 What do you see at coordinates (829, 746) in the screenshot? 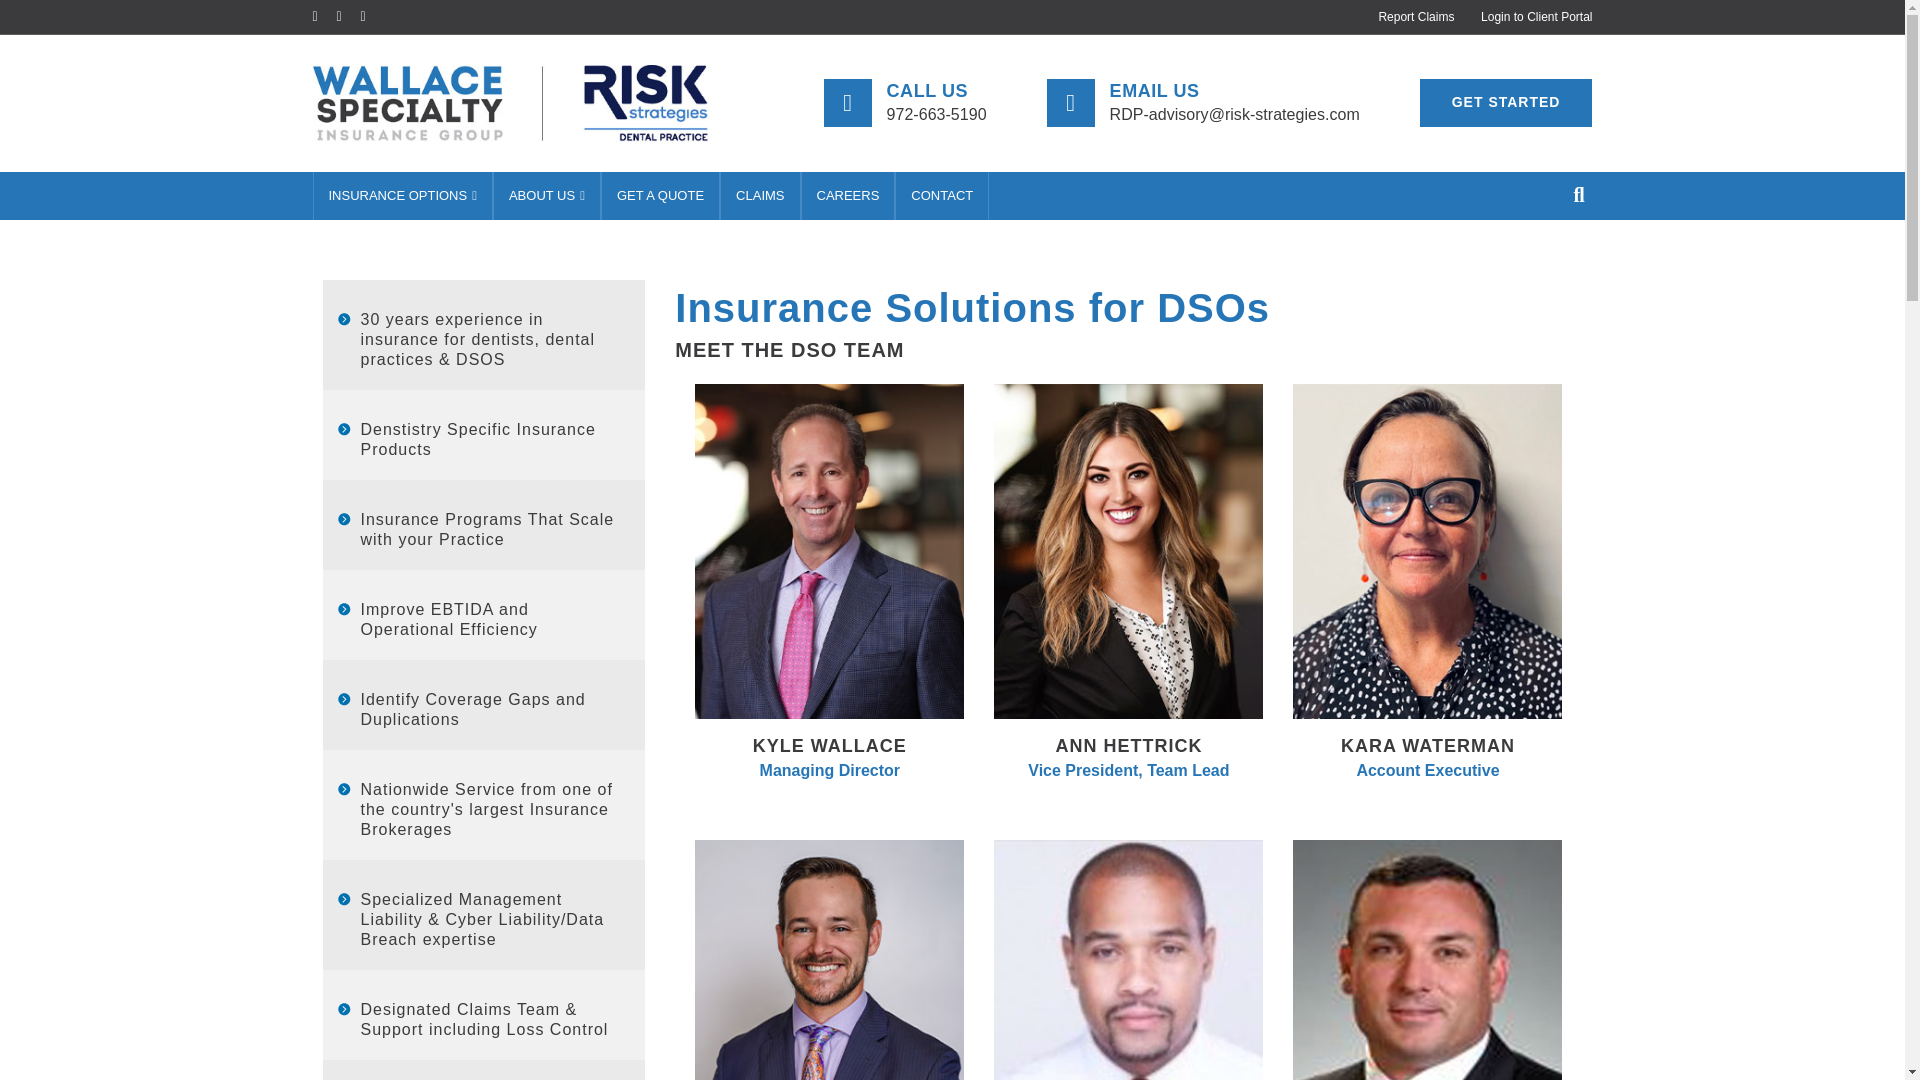
I see `KYLE WALLACE` at bounding box center [829, 746].